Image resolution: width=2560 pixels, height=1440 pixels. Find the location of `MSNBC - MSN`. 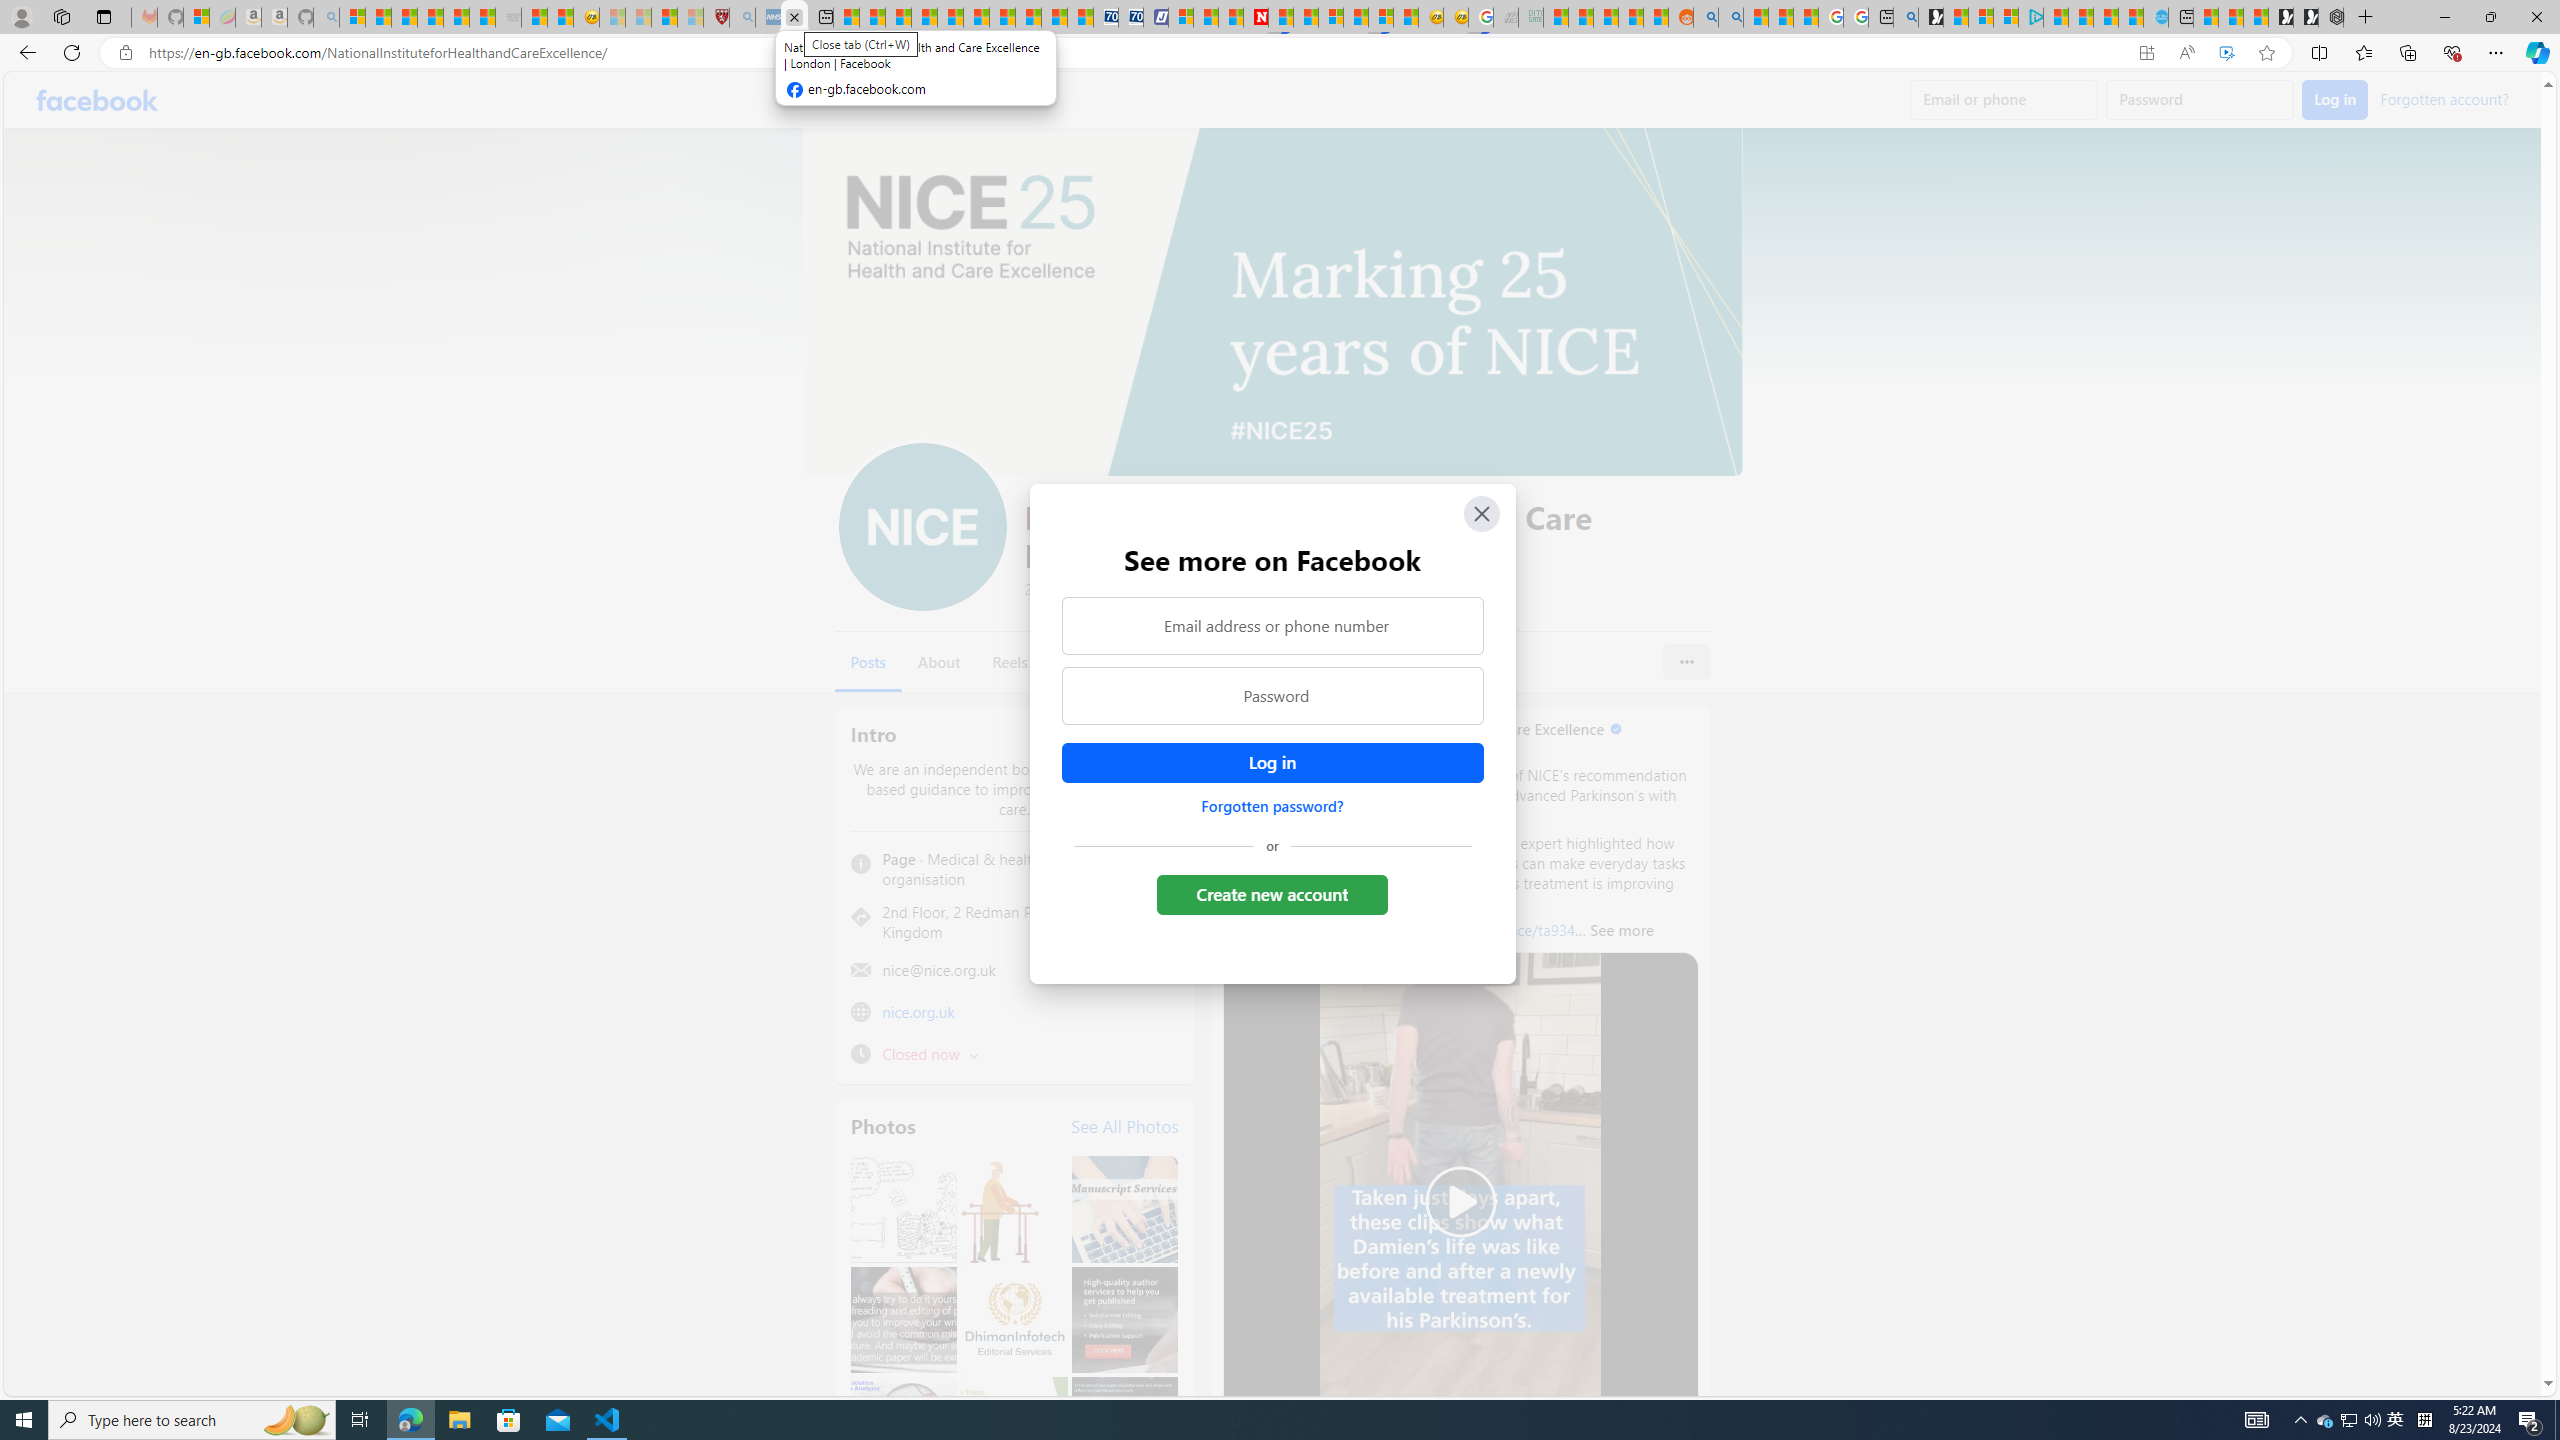

MSNBC - MSN is located at coordinates (1556, 17).